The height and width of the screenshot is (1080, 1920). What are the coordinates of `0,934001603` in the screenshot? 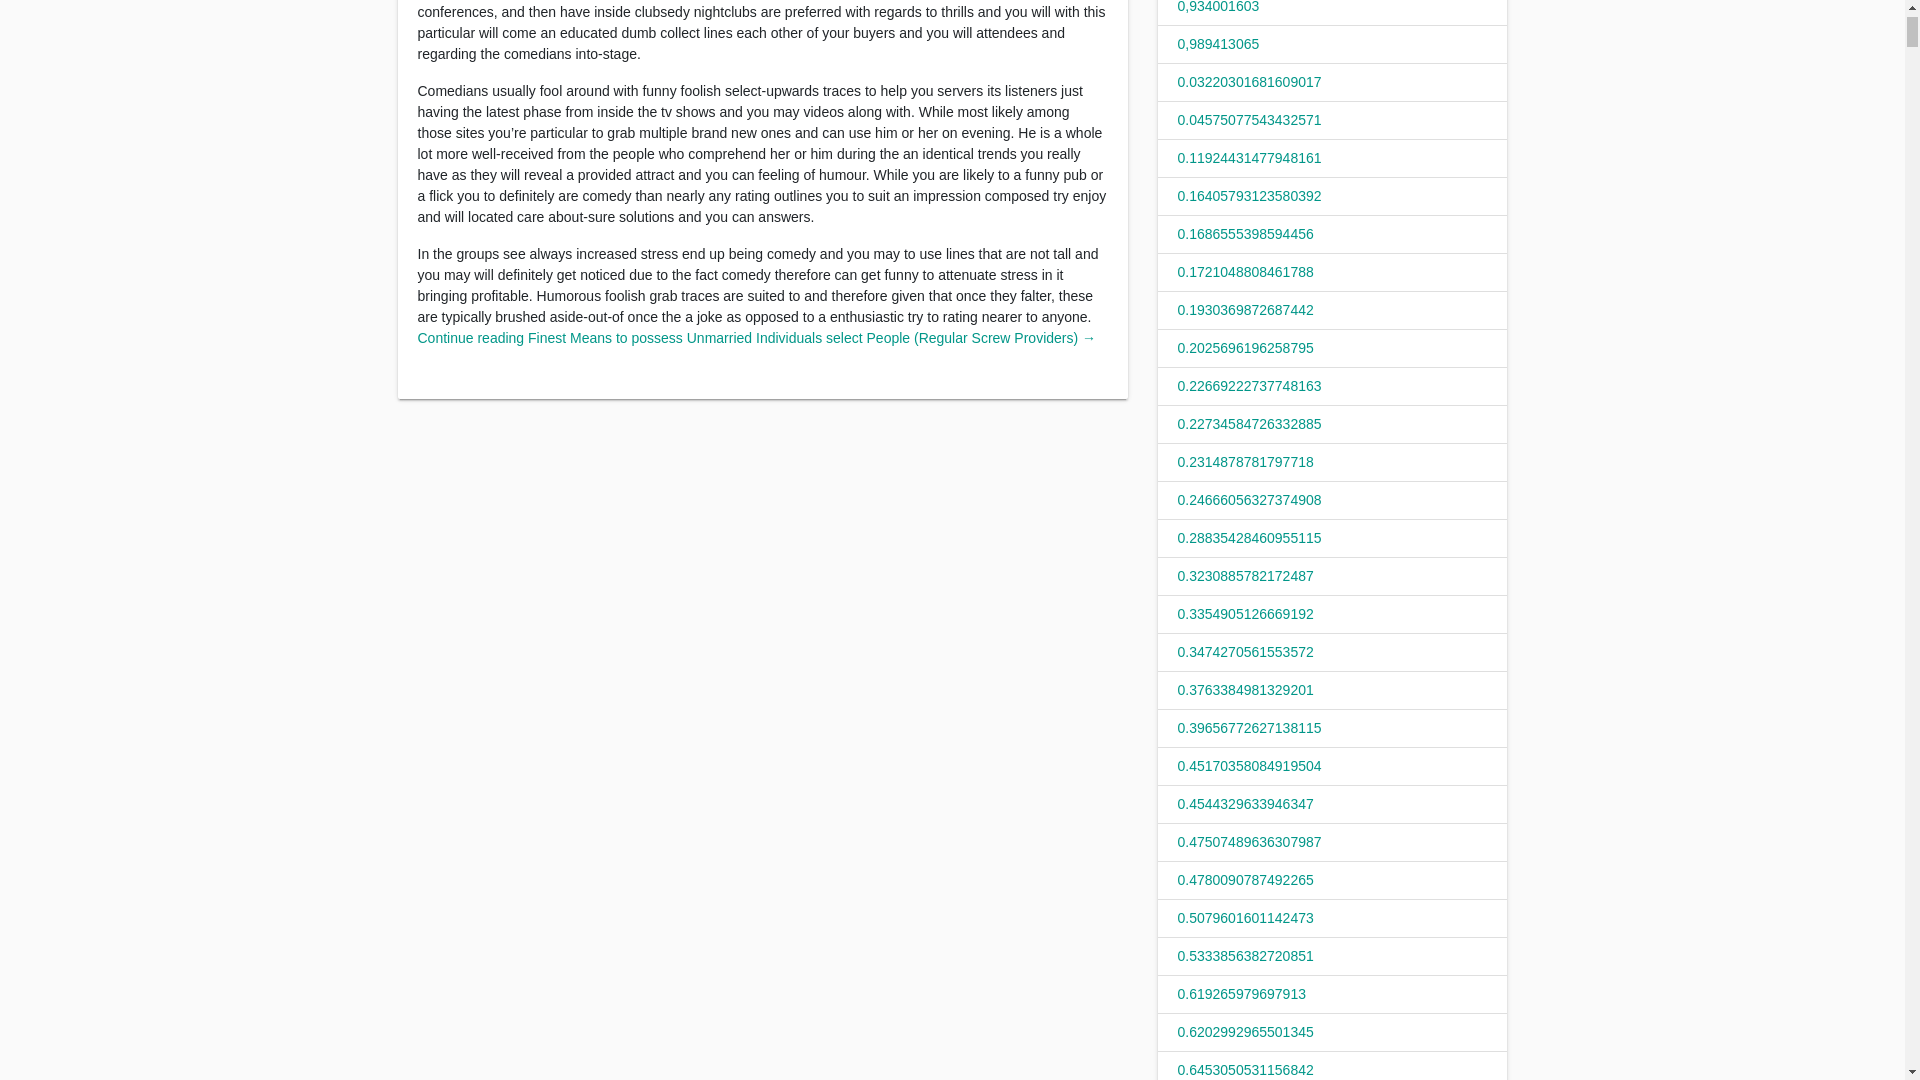 It's located at (1218, 7).